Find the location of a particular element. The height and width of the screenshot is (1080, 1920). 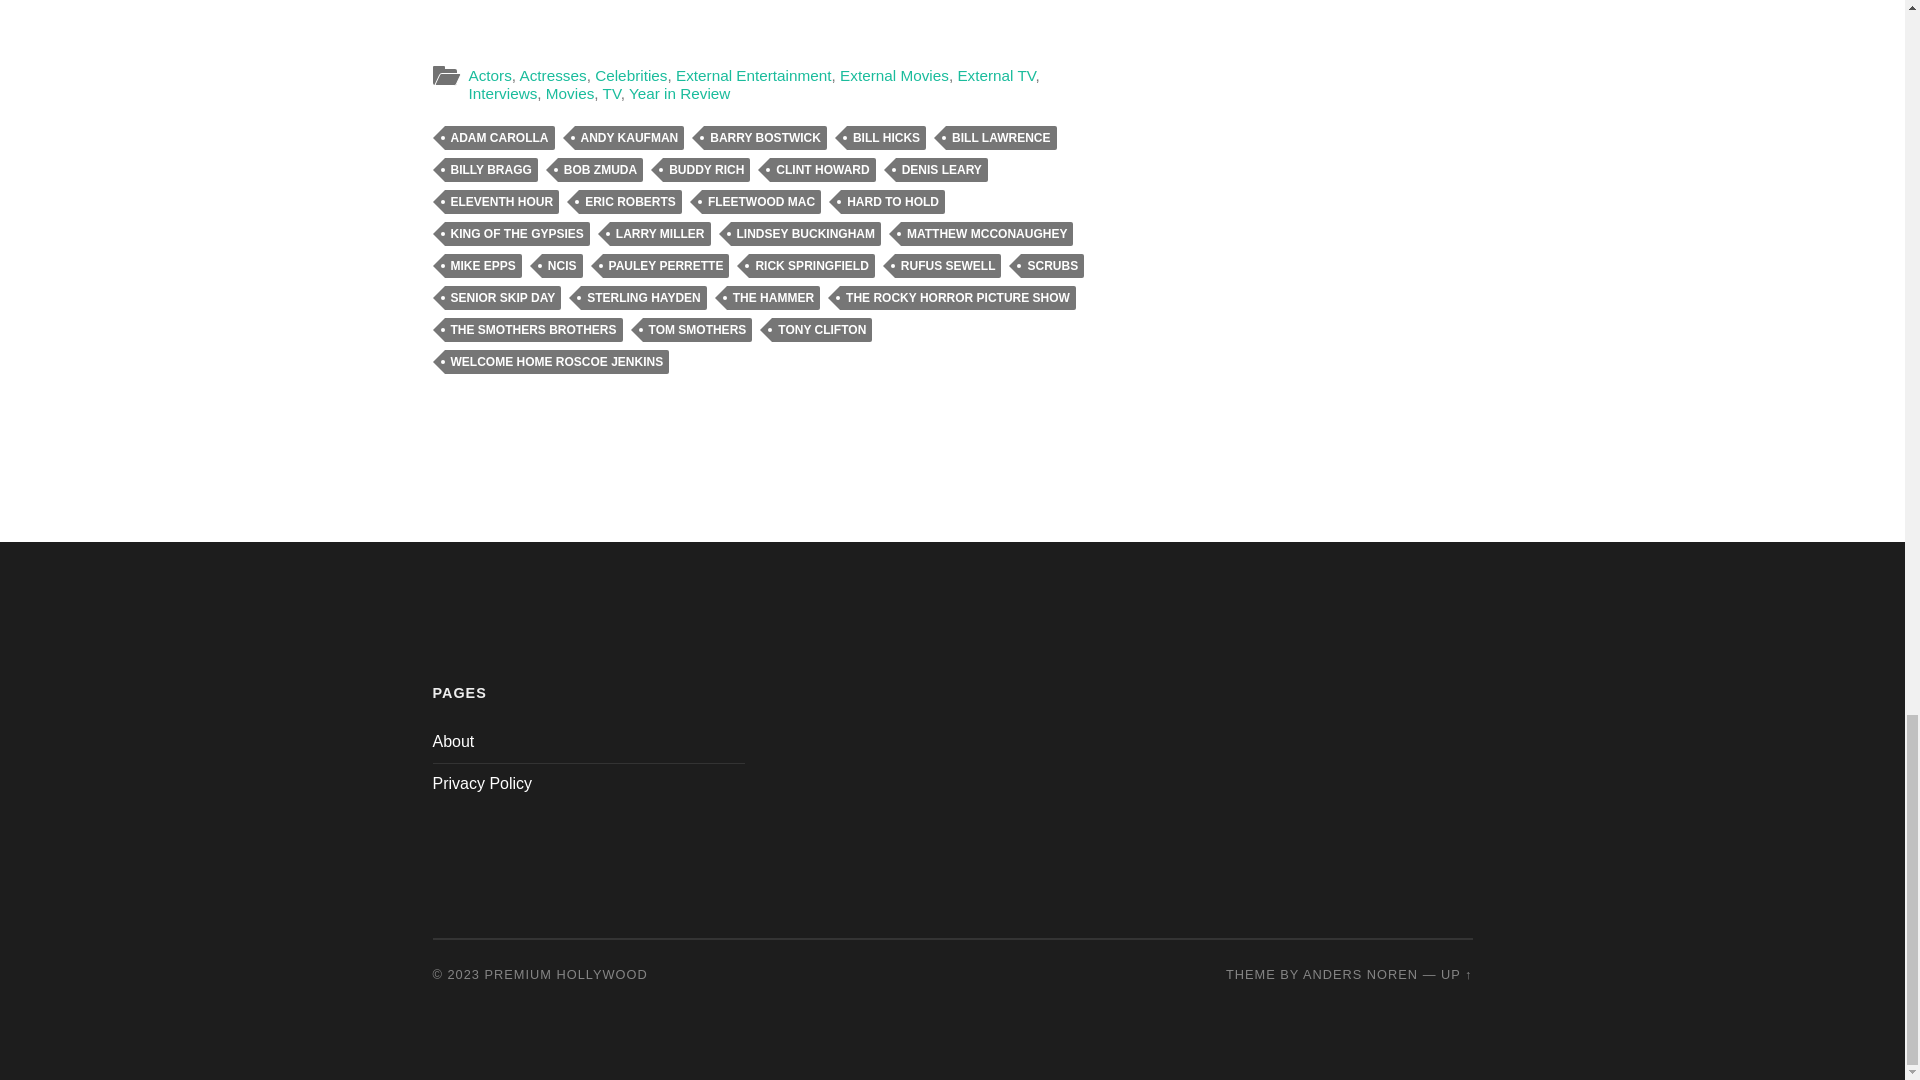

BARRY BOSTWICK is located at coordinates (766, 138).